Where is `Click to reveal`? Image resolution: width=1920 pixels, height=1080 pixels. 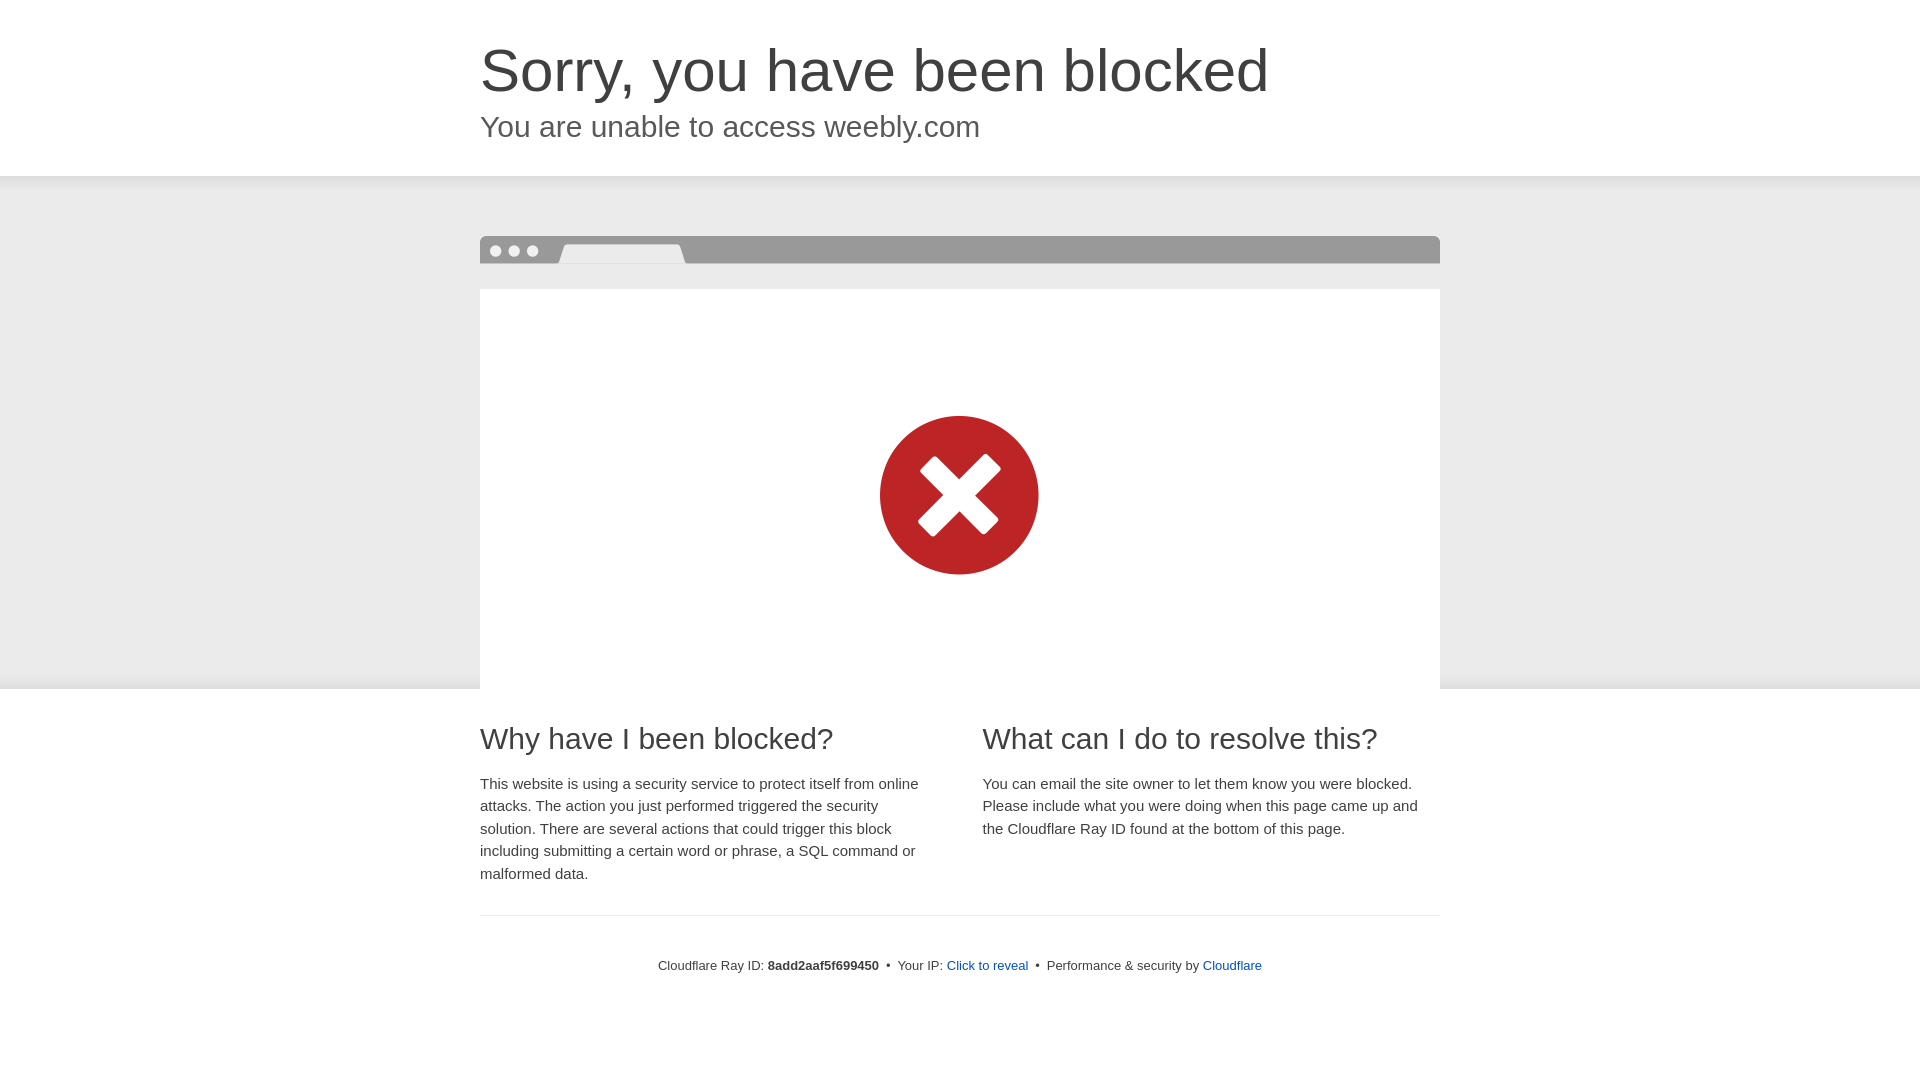 Click to reveal is located at coordinates (988, 966).